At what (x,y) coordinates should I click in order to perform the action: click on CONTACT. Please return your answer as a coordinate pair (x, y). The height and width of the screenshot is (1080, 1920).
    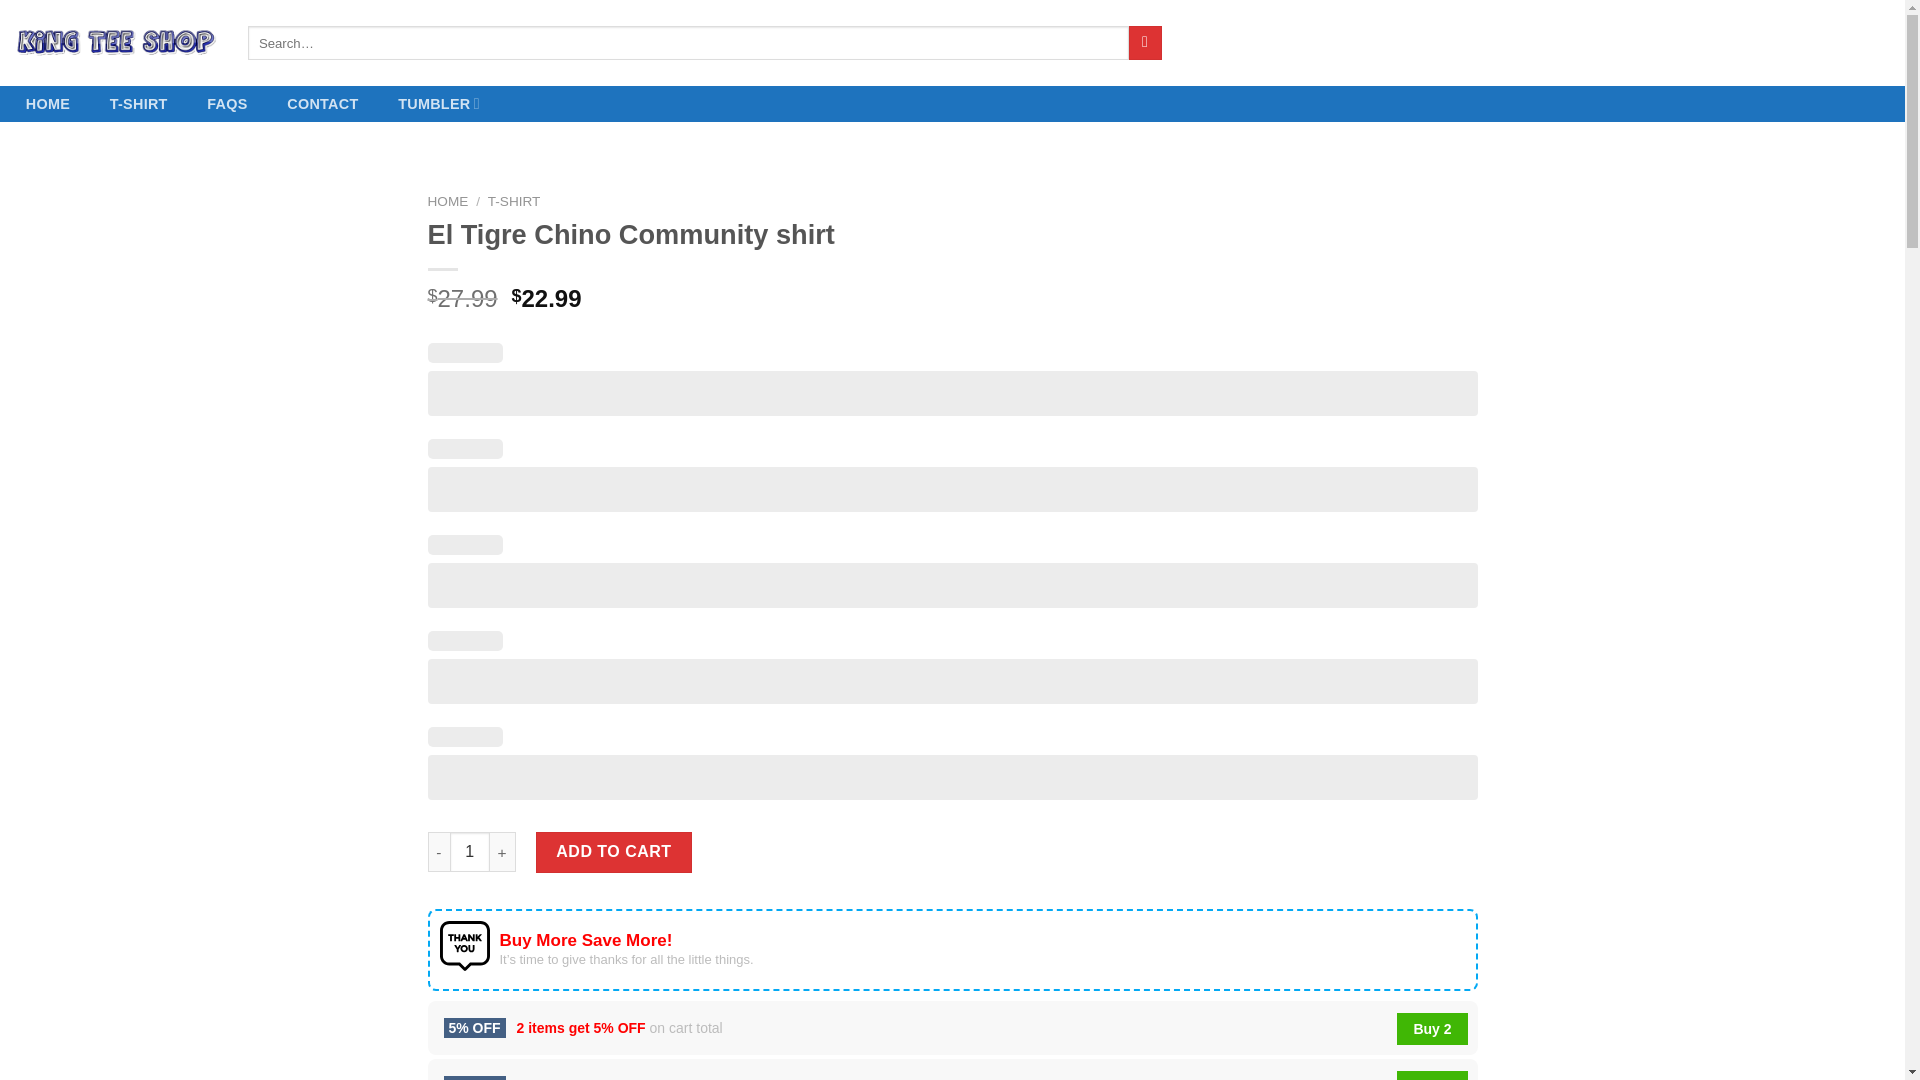
    Looking at the image, I should click on (322, 104).